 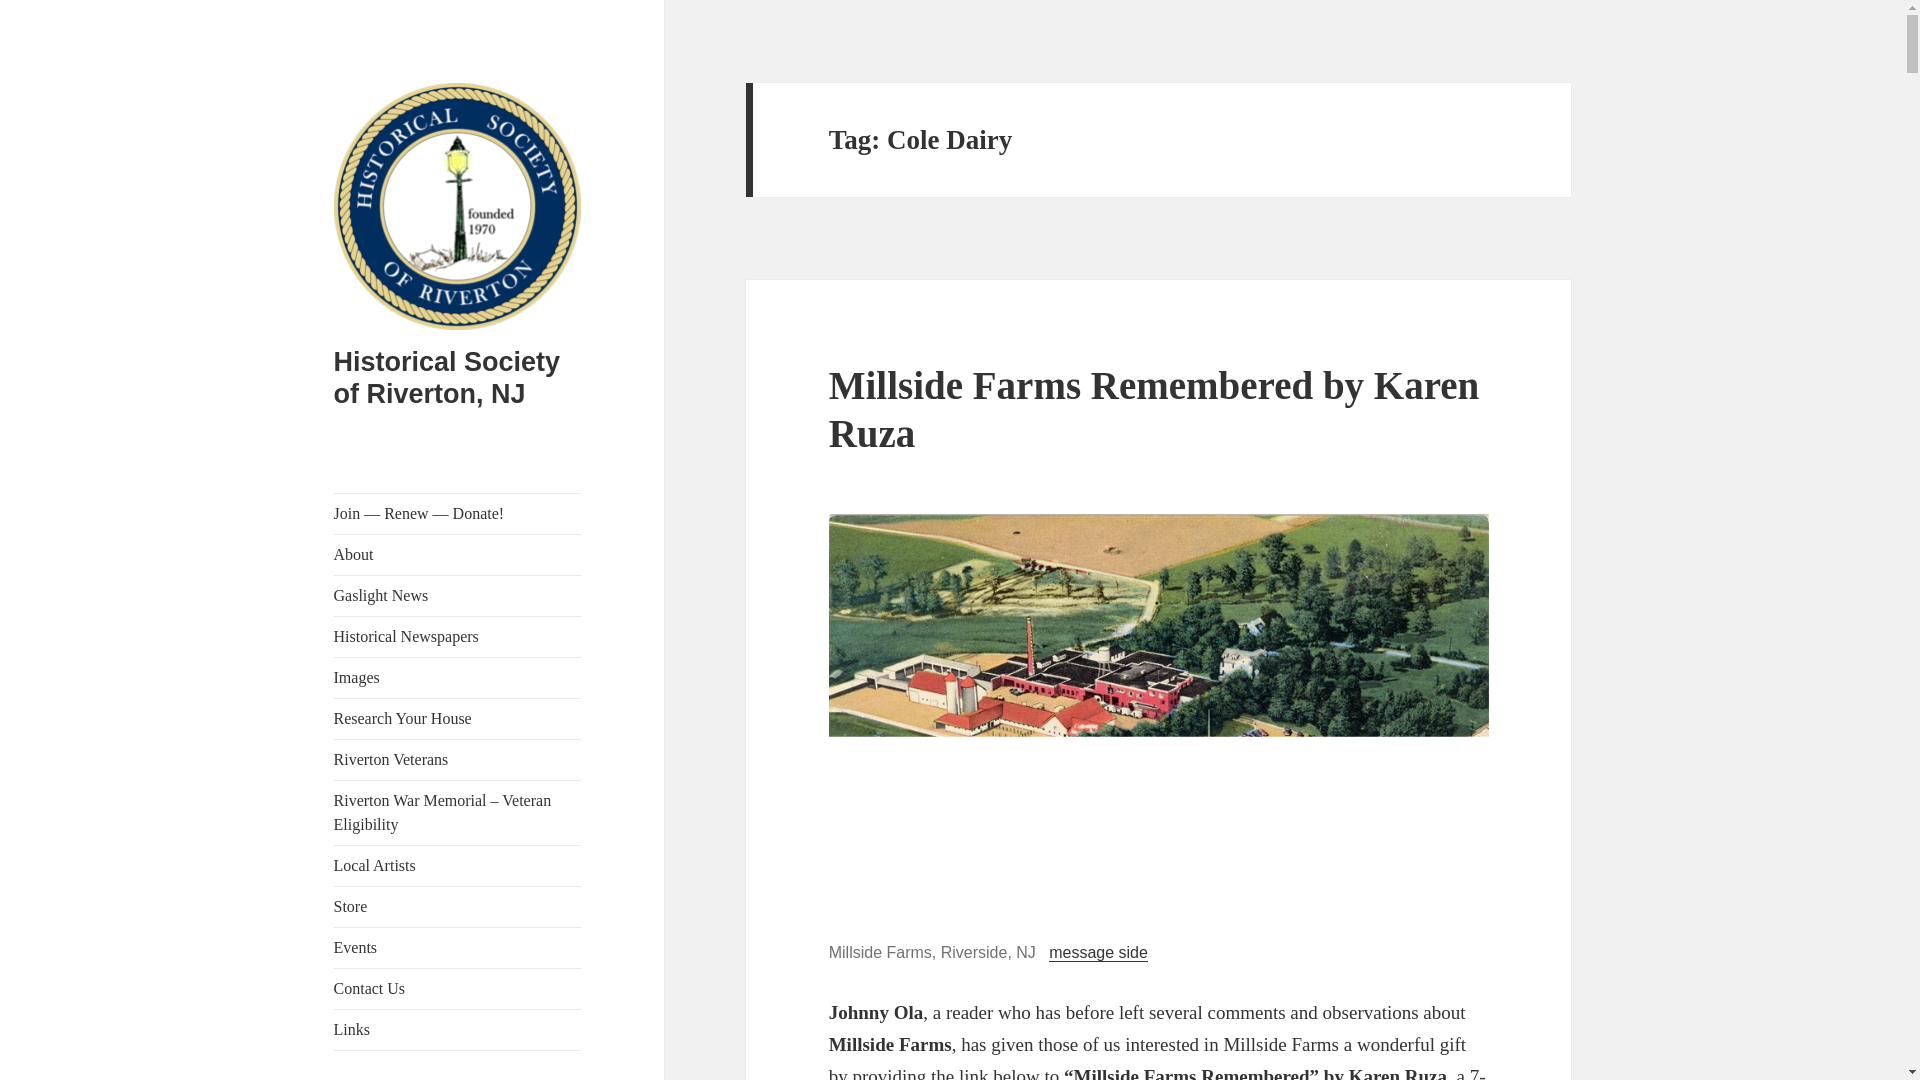 What do you see at coordinates (1098, 952) in the screenshot?
I see `message side` at bounding box center [1098, 952].